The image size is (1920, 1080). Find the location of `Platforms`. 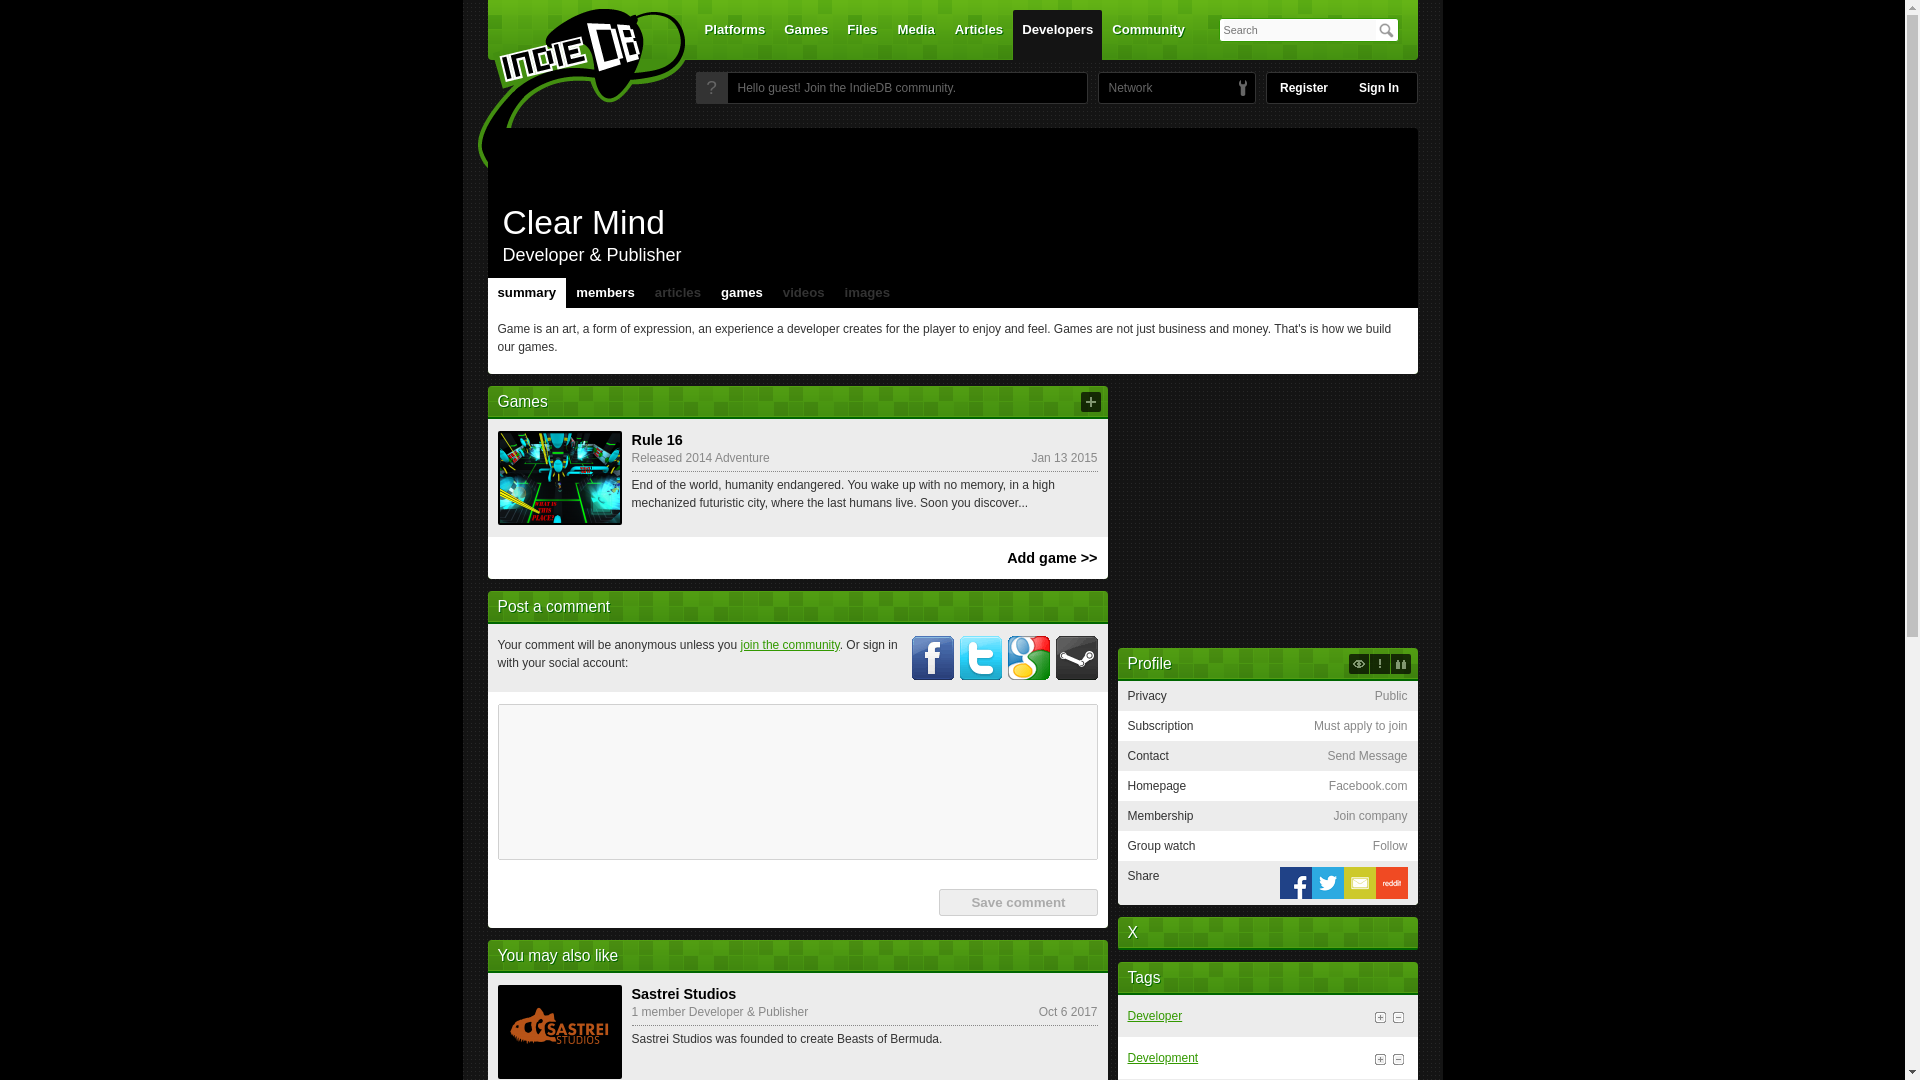

Platforms is located at coordinates (735, 34).